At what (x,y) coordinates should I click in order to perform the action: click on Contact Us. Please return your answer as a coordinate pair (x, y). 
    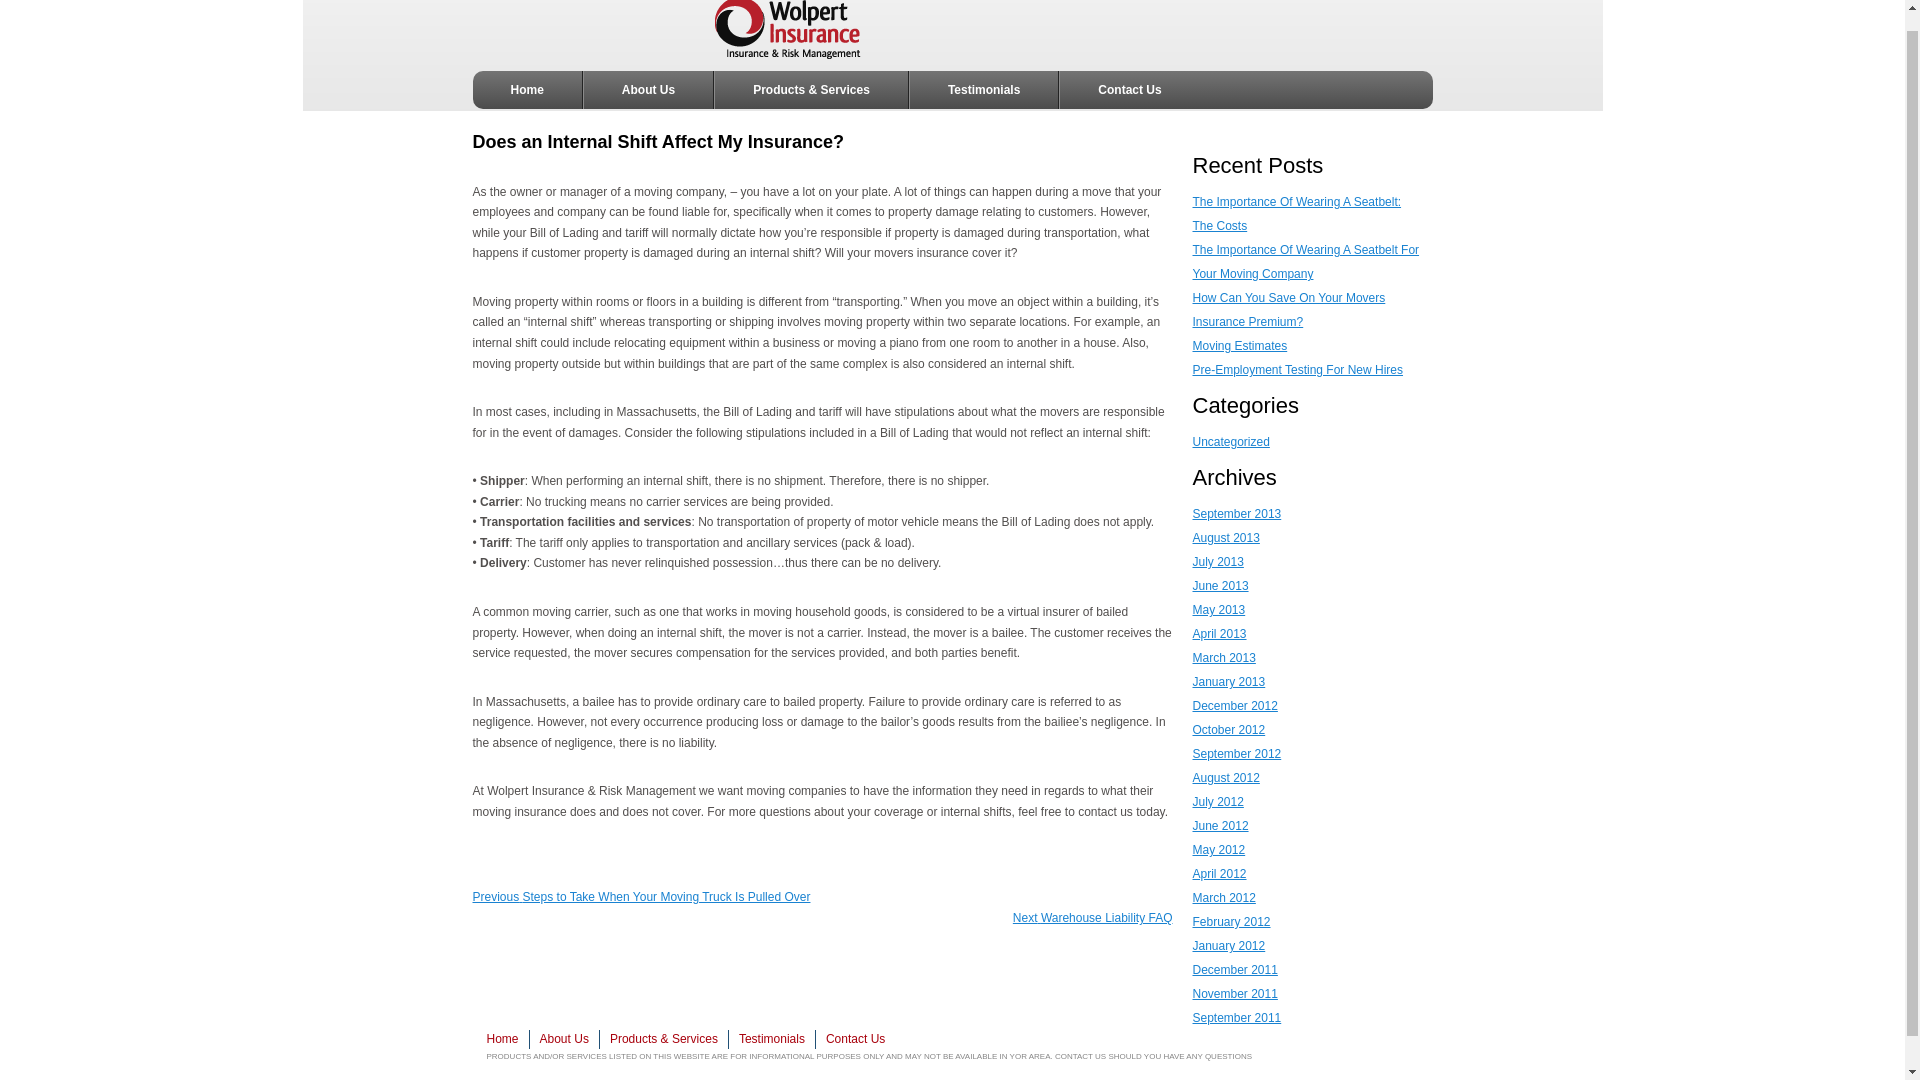
    Looking at the image, I should click on (1128, 90).